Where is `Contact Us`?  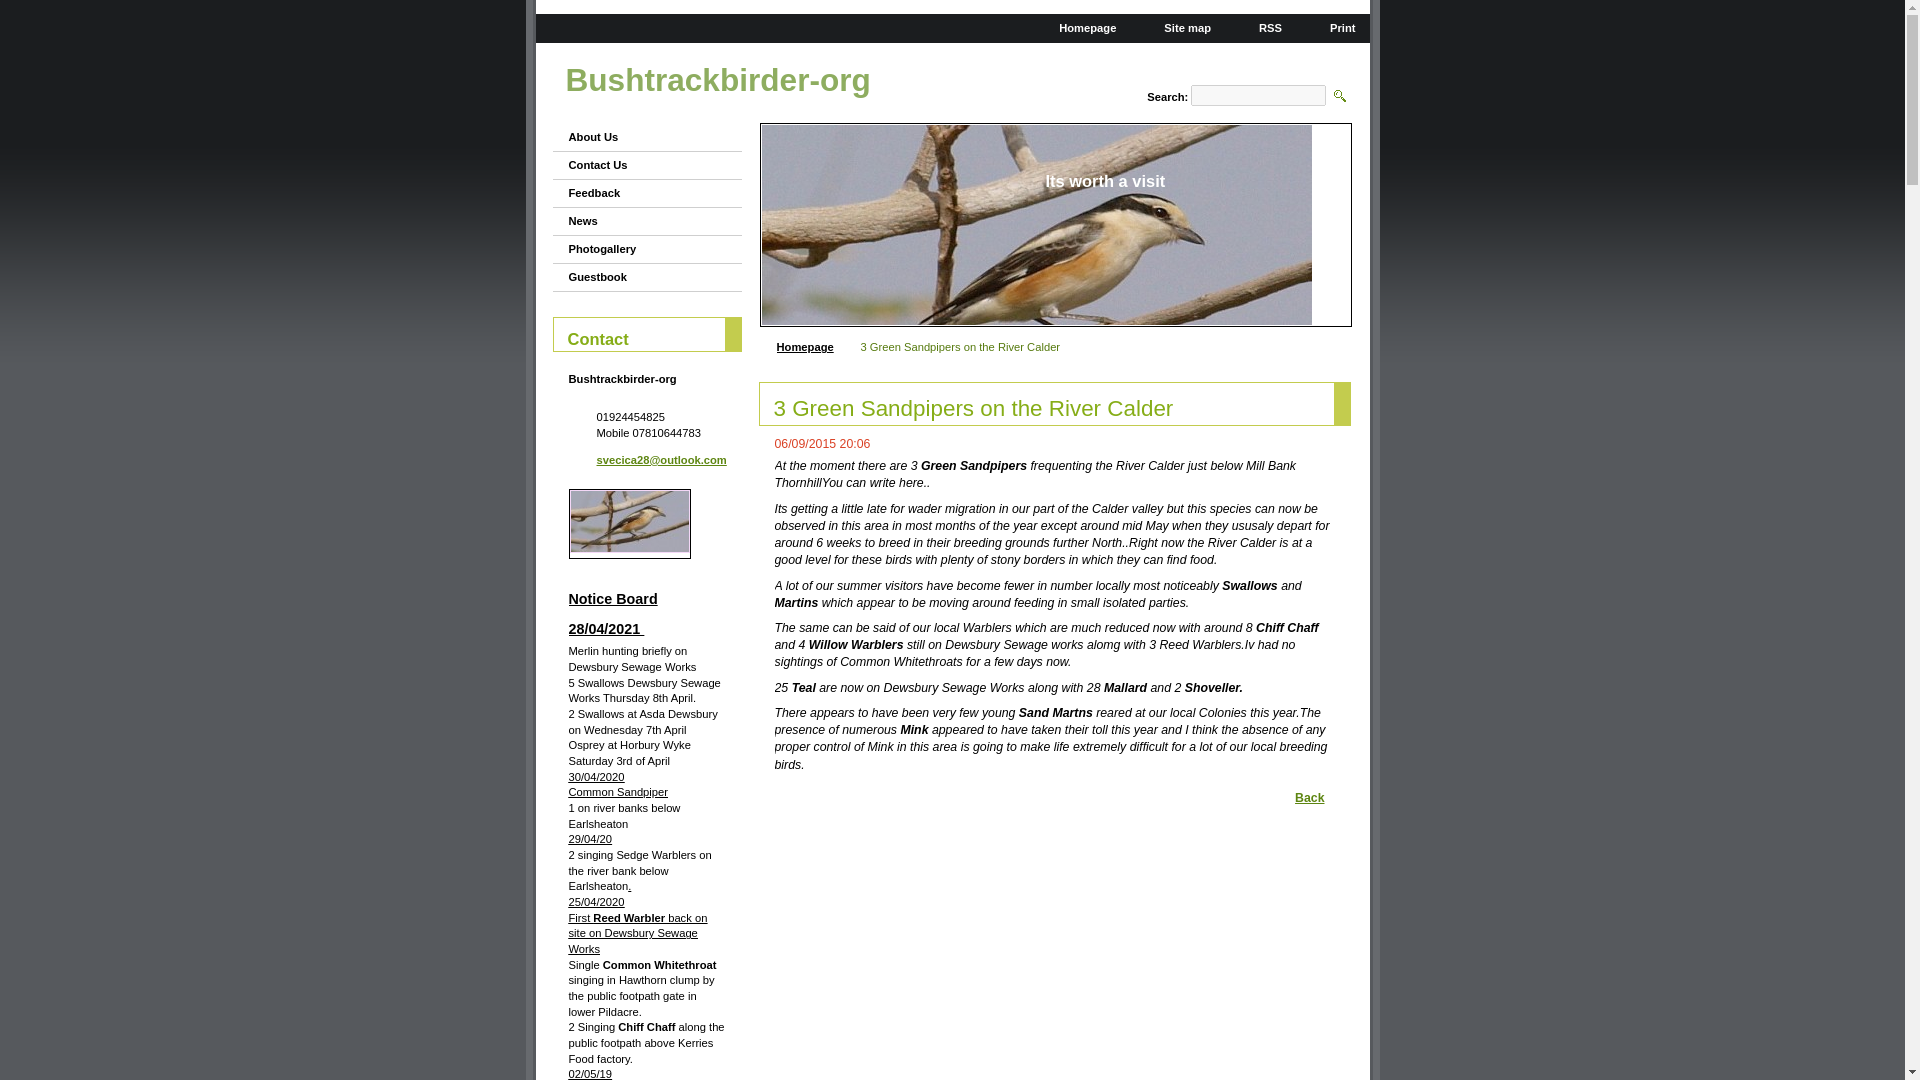
Contact Us is located at coordinates (638, 166).